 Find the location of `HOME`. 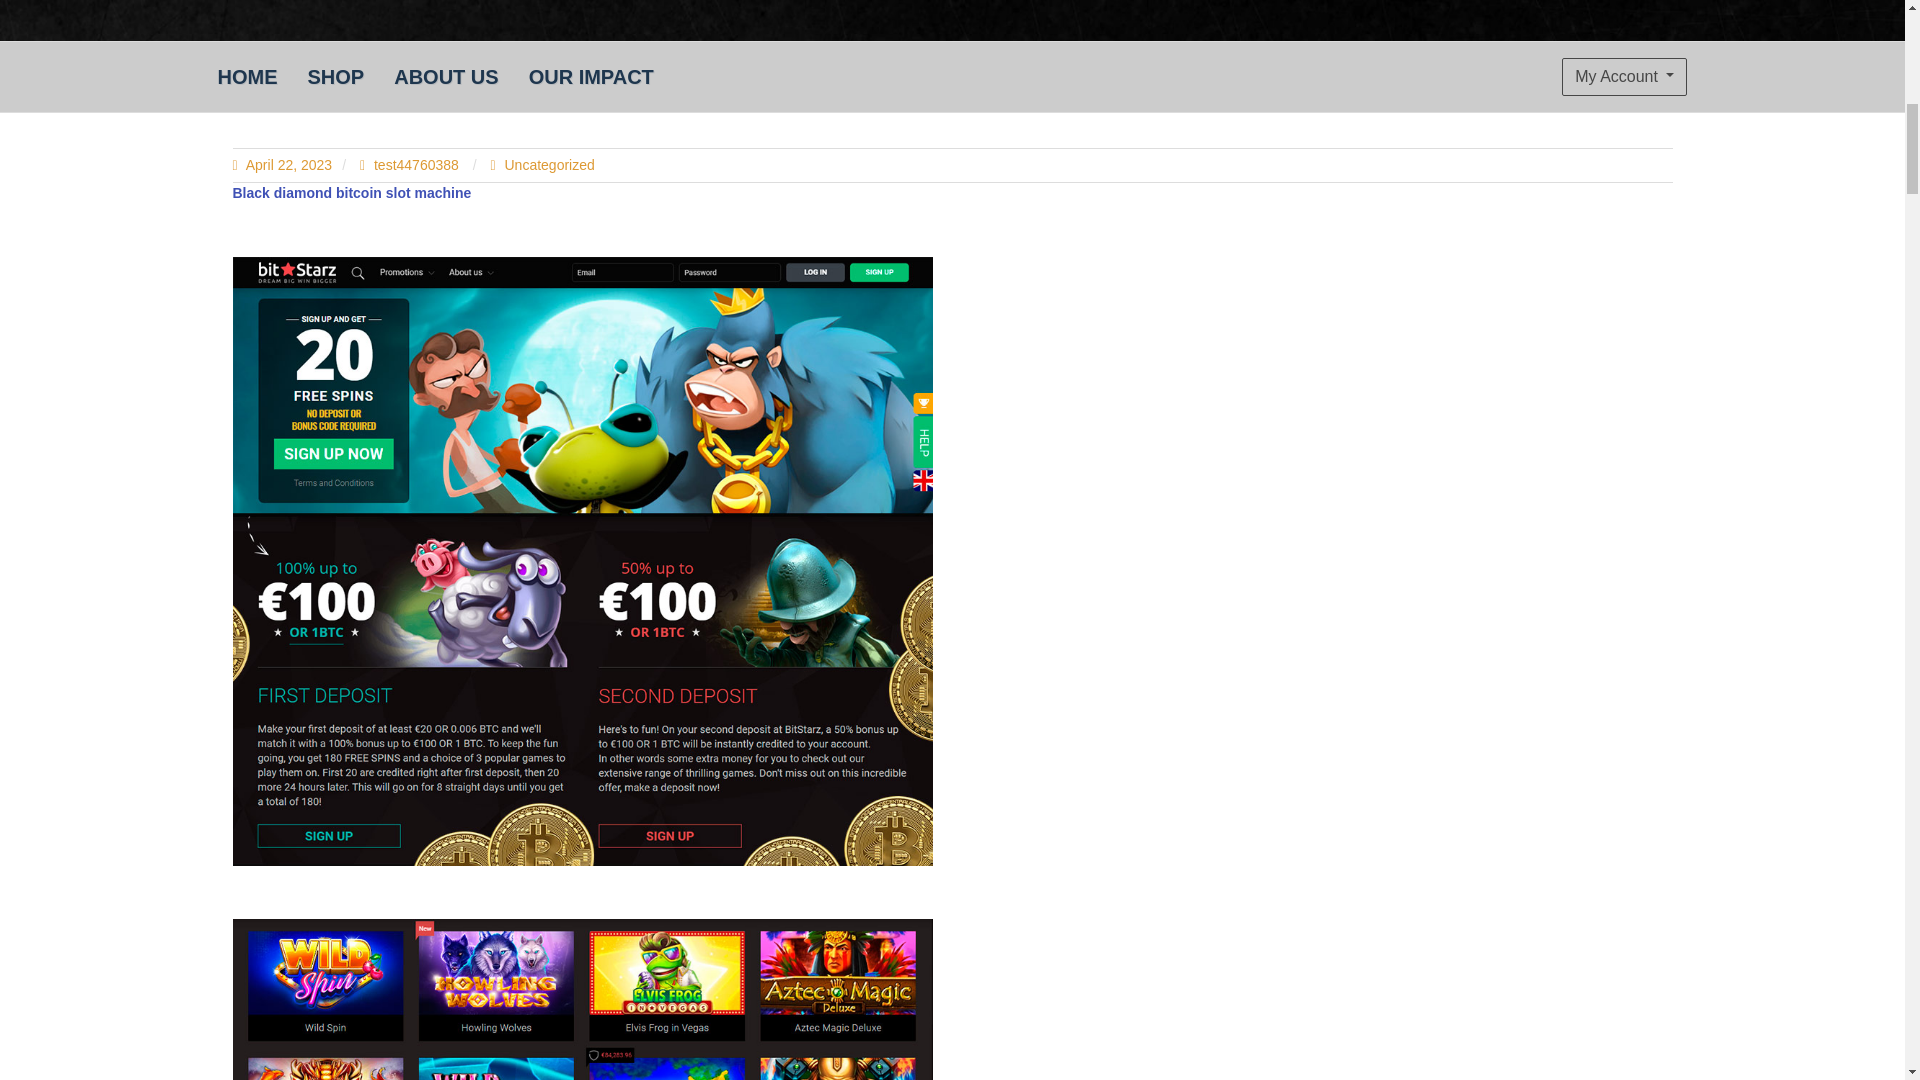

HOME is located at coordinates (246, 76).